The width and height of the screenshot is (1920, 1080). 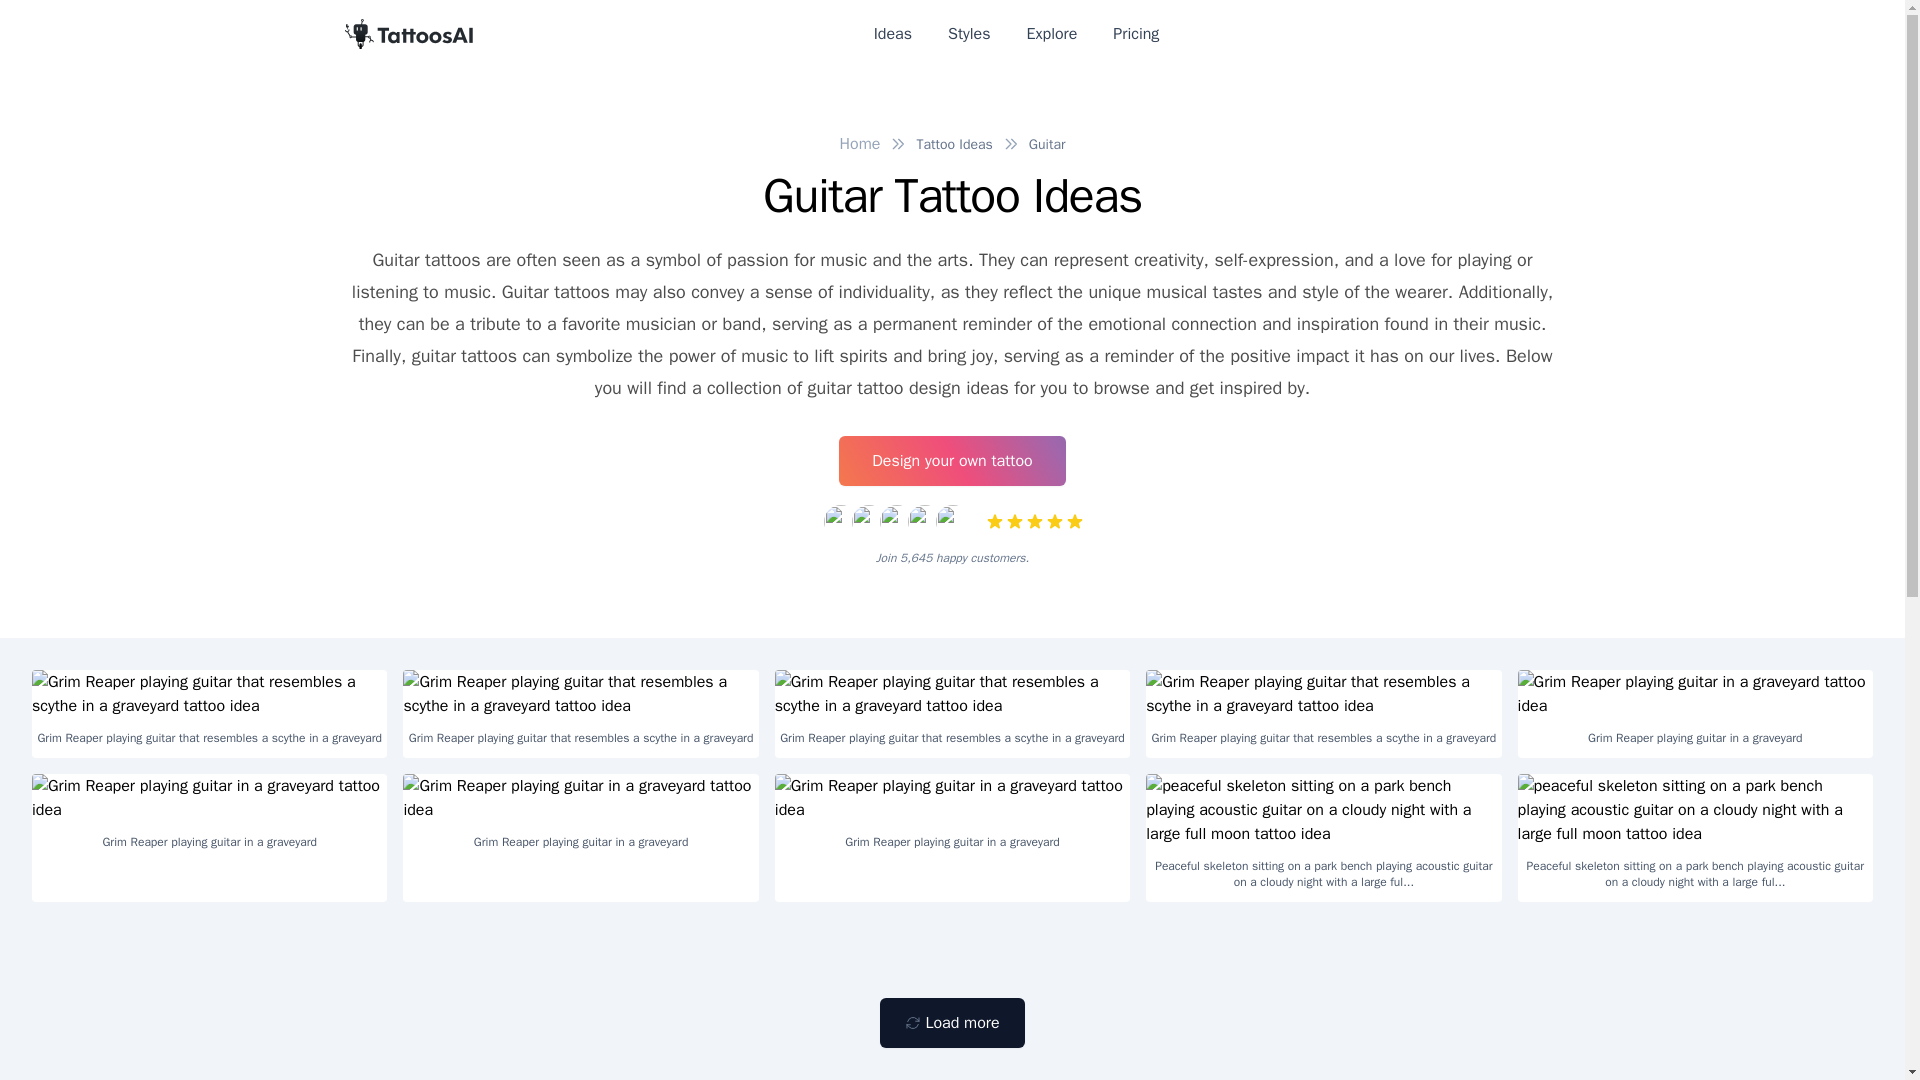 I want to click on Grim Reaper playing guitar in a graveyard, so click(x=952, y=818).